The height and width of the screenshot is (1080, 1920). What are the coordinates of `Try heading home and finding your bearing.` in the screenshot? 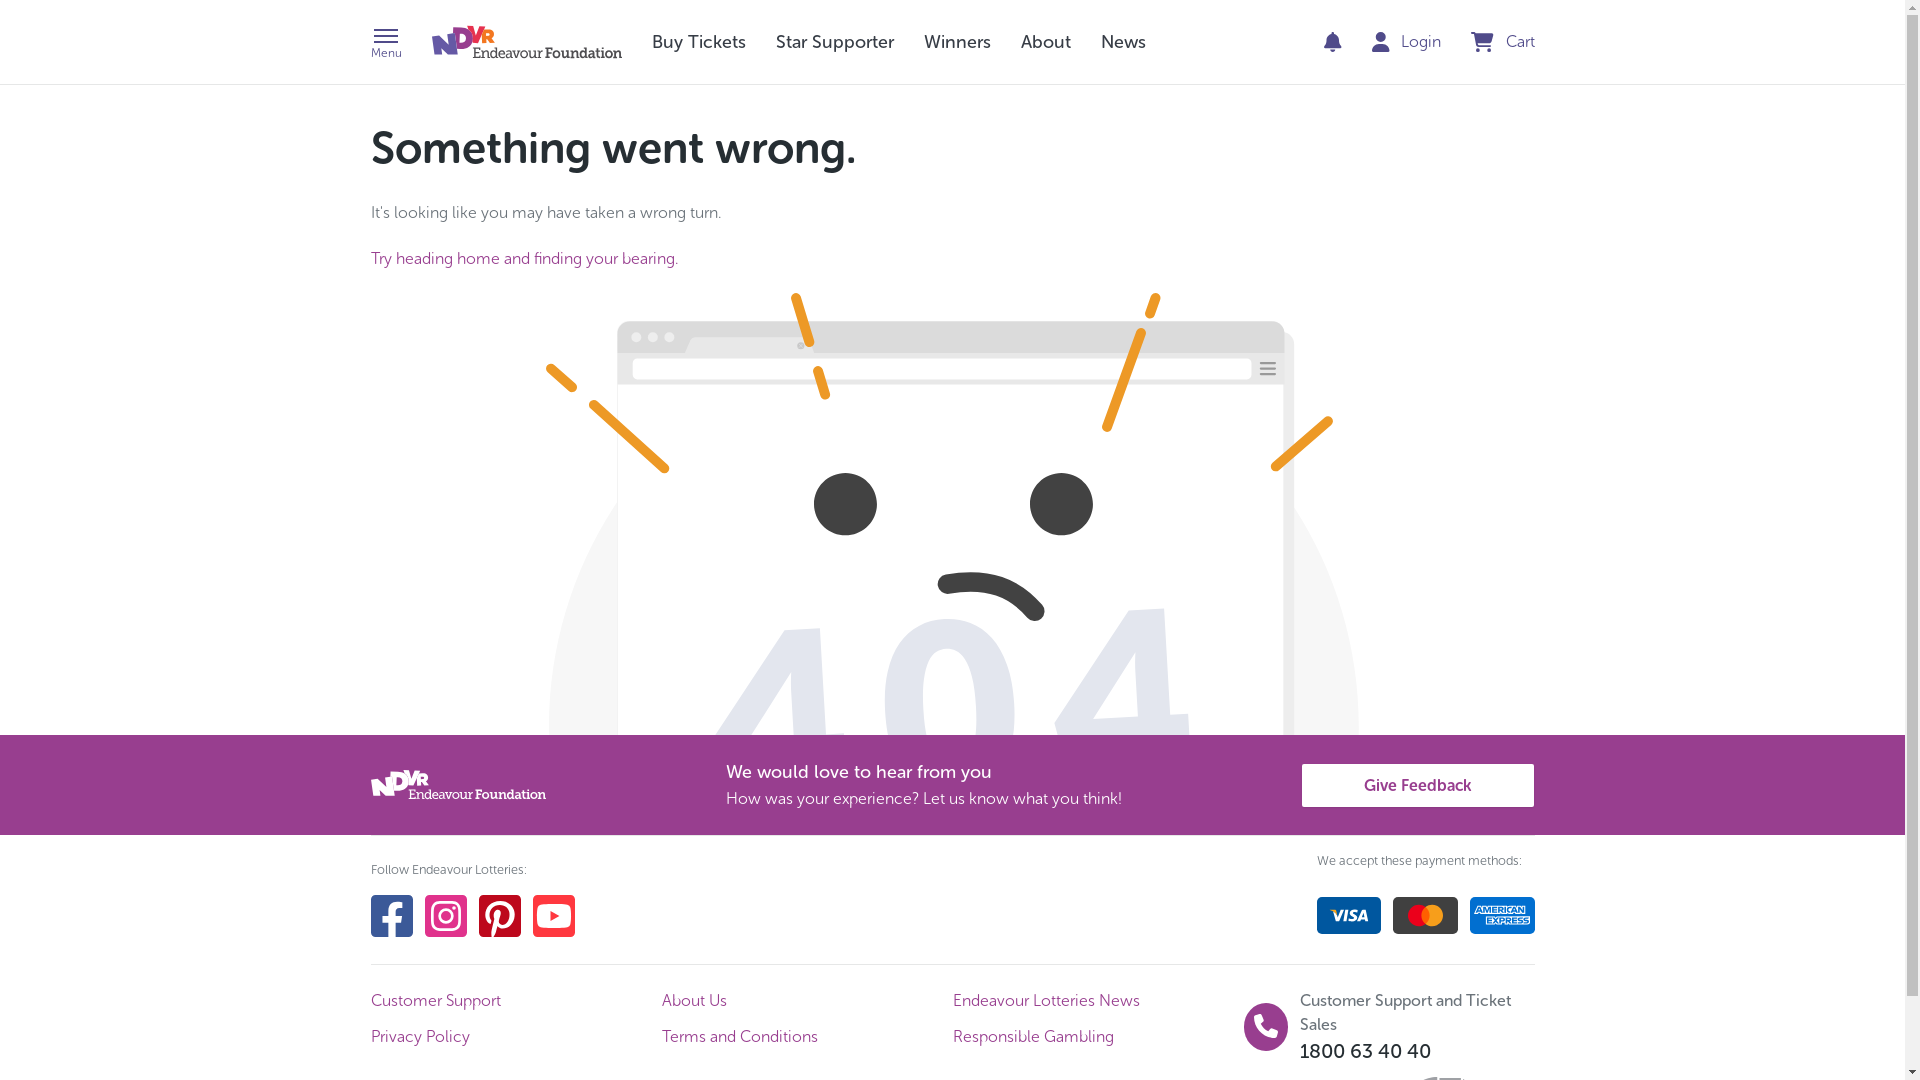 It's located at (524, 258).